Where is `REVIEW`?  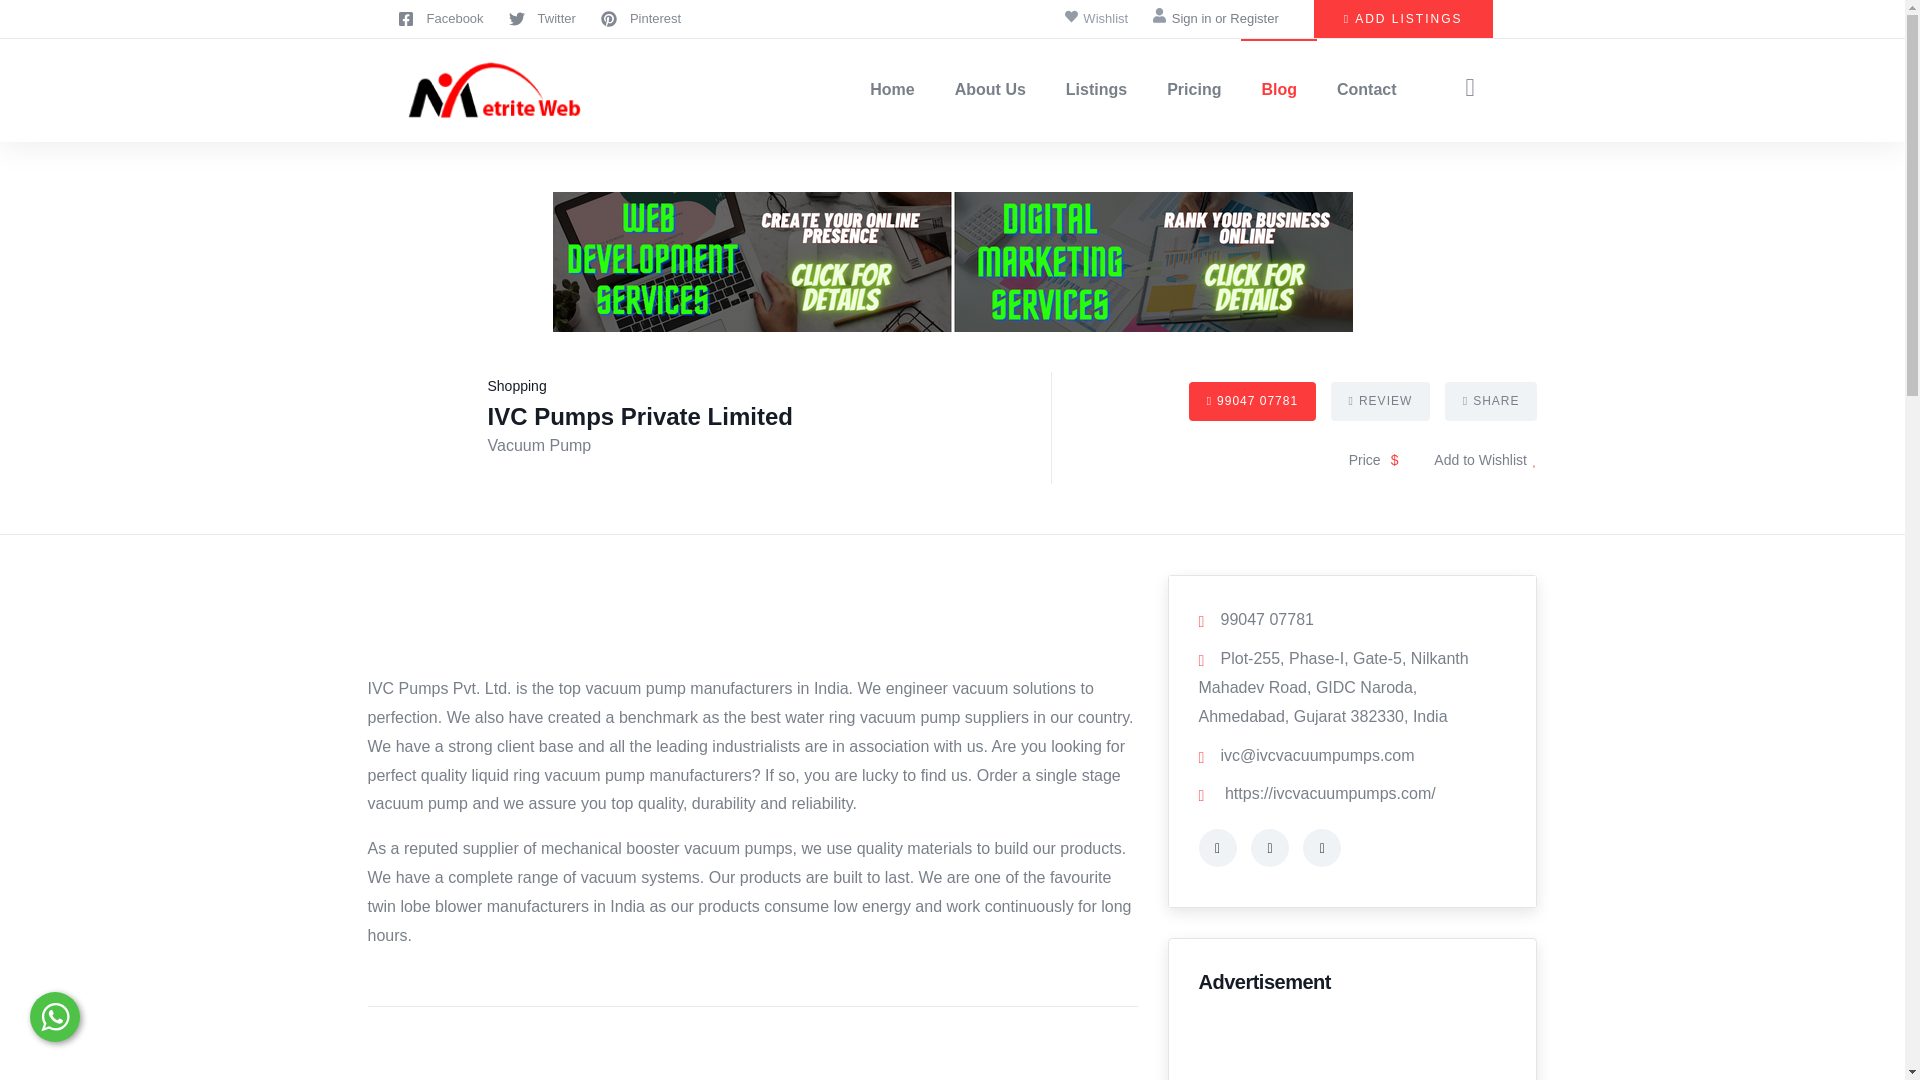 REVIEW is located at coordinates (1380, 402).